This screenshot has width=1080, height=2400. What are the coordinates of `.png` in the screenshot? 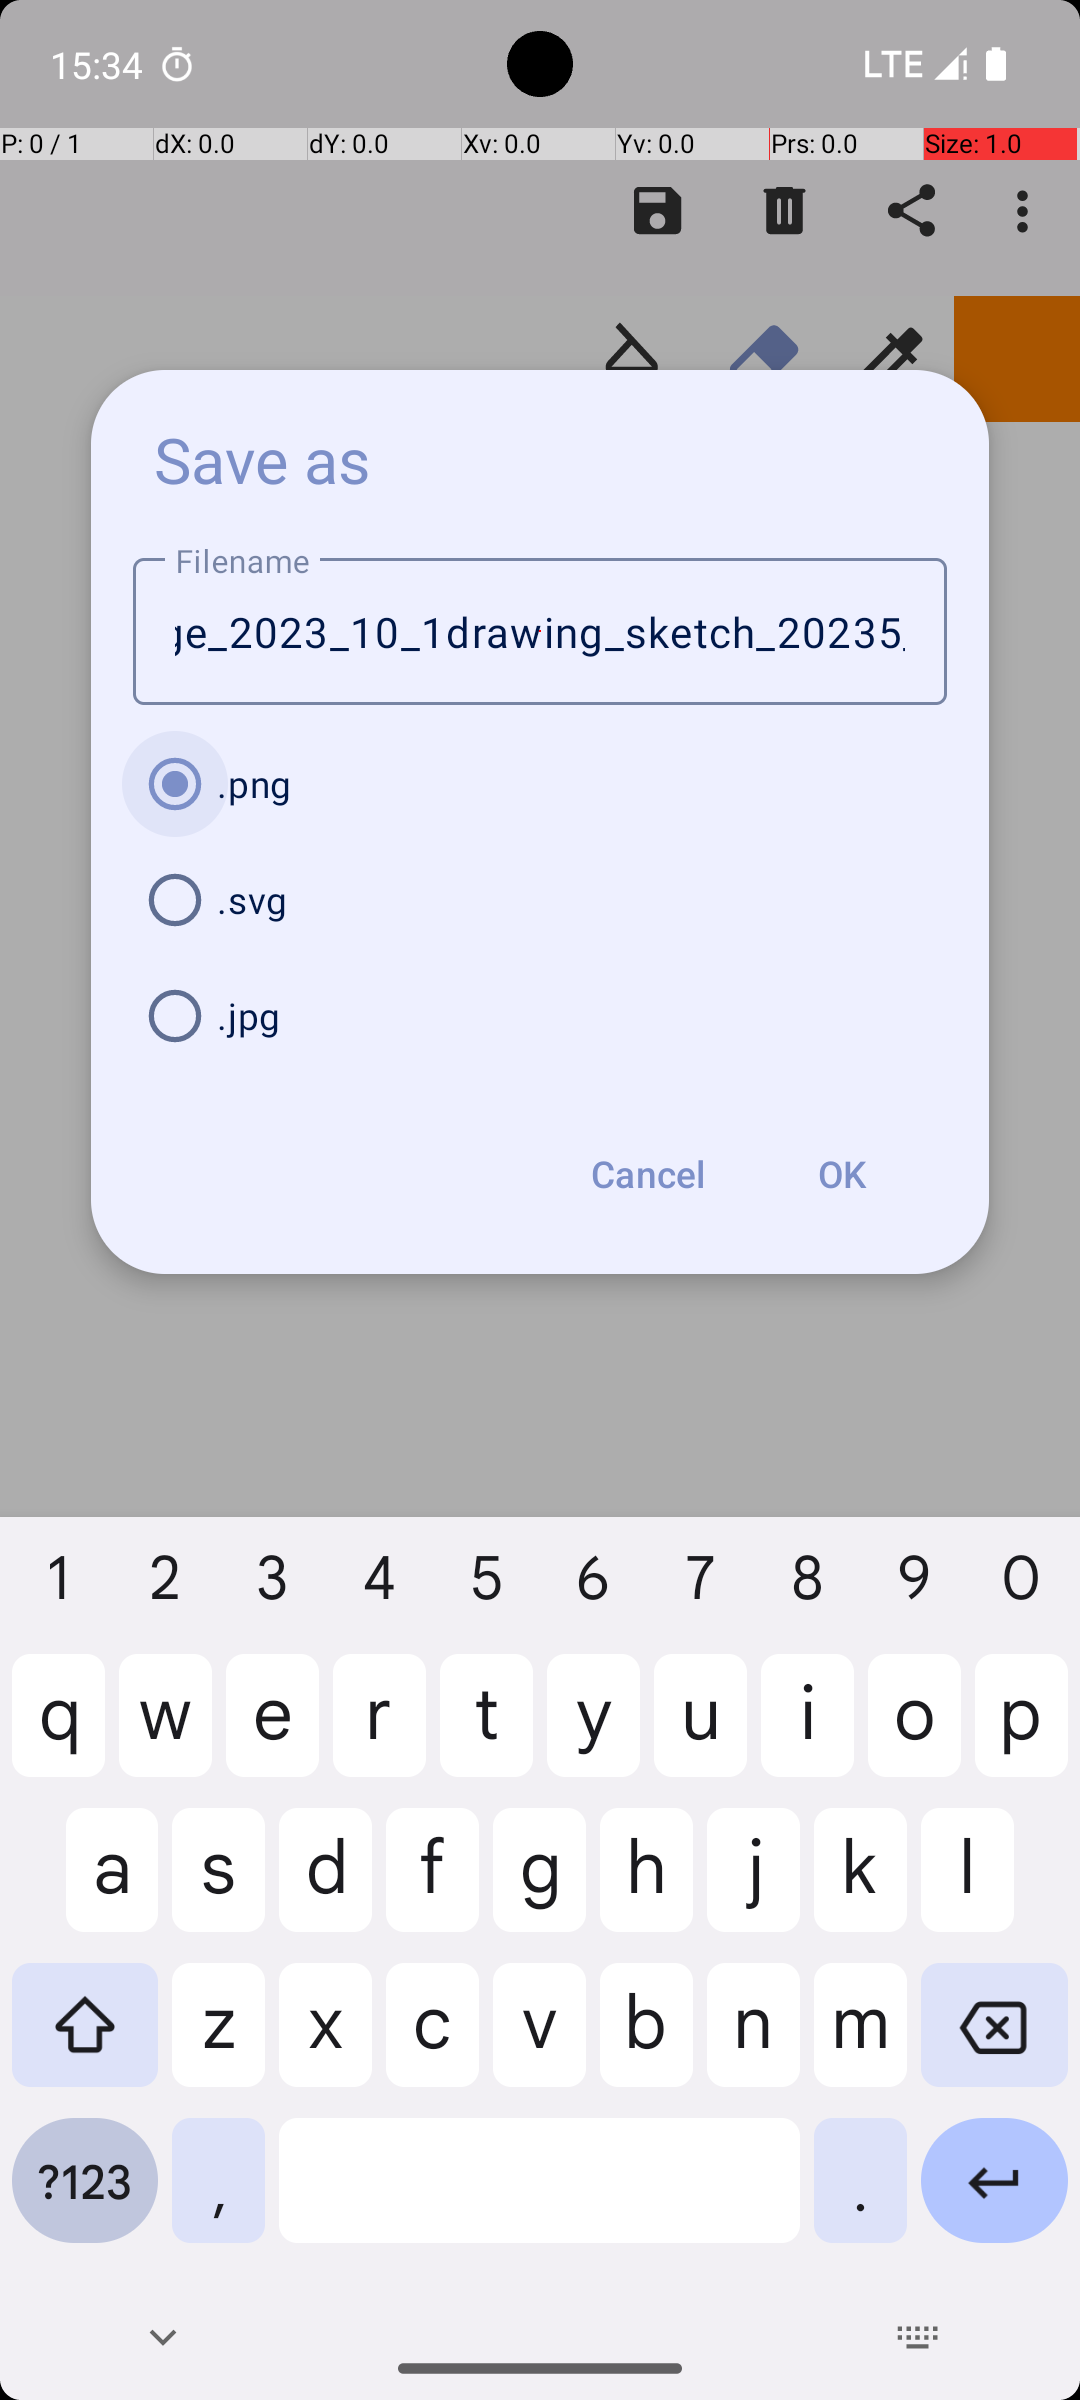 It's located at (540, 784).